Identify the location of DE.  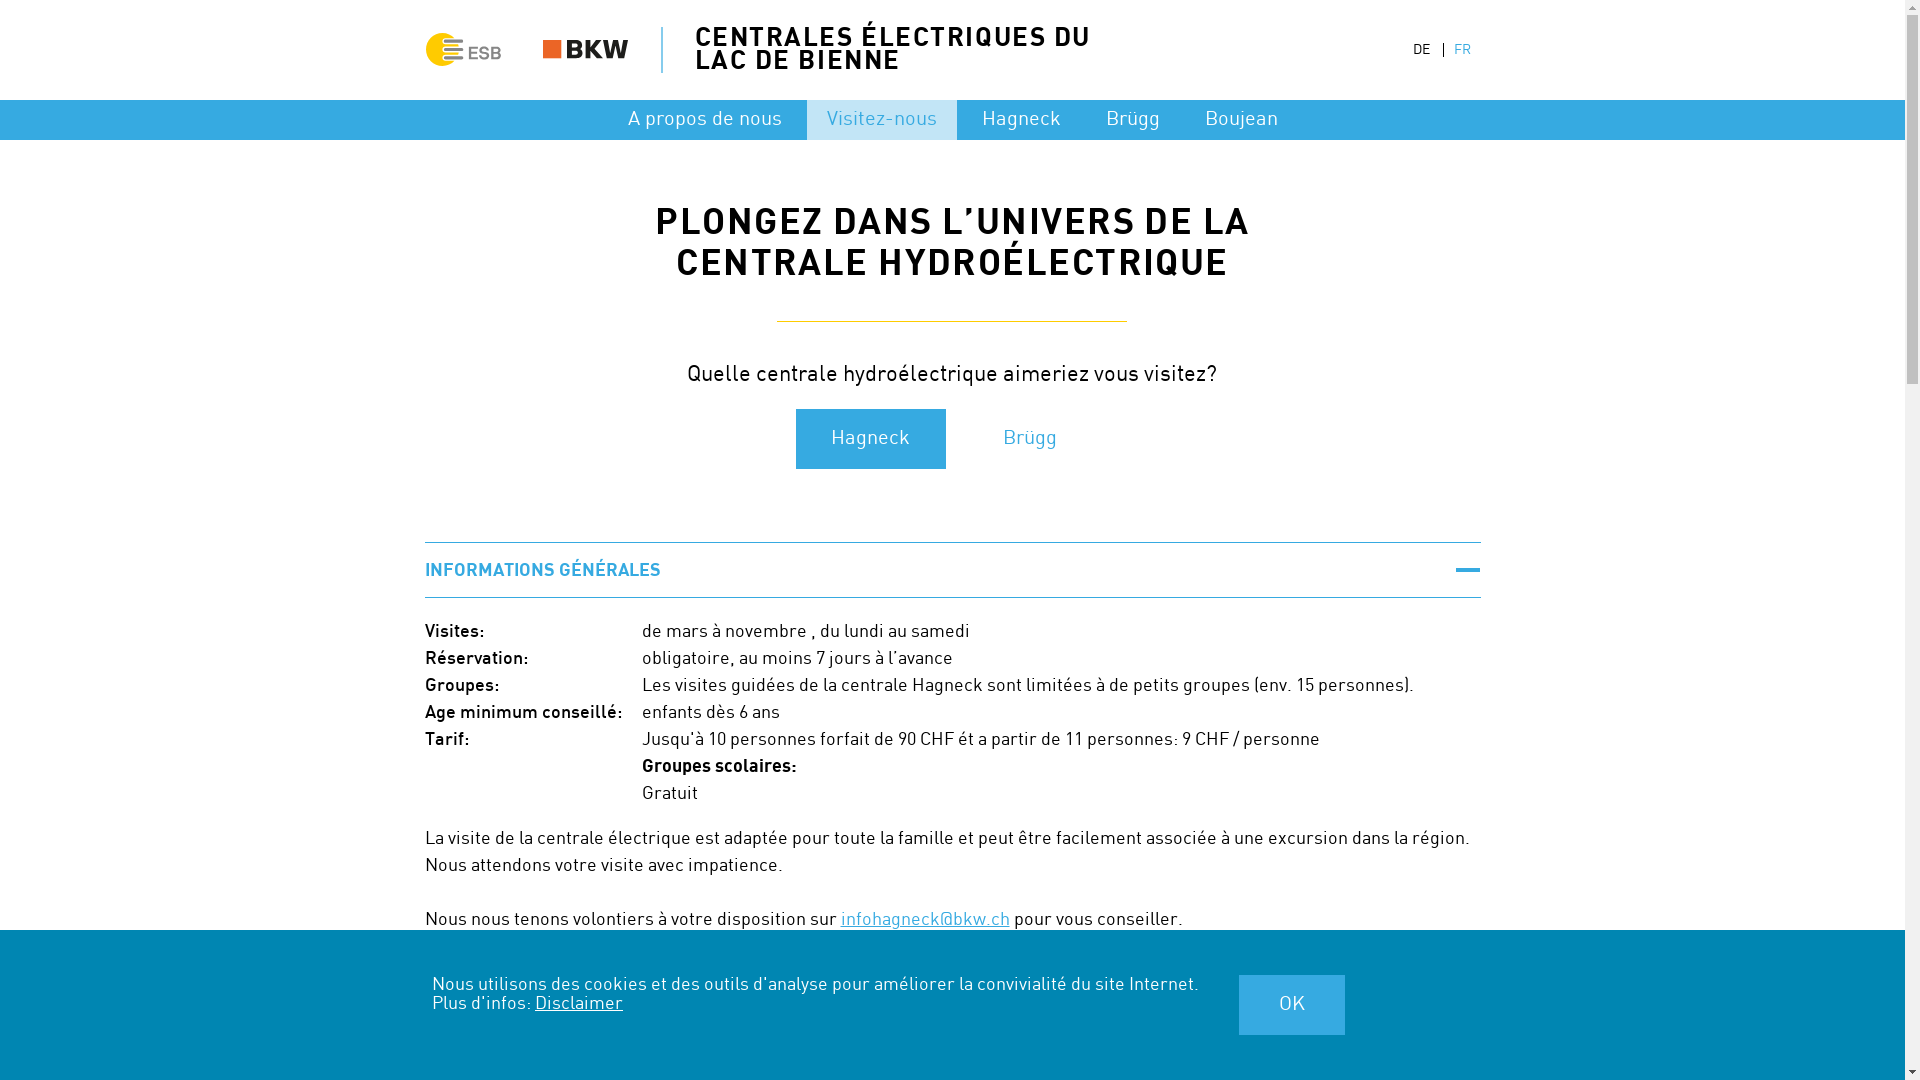
(1420, 50).